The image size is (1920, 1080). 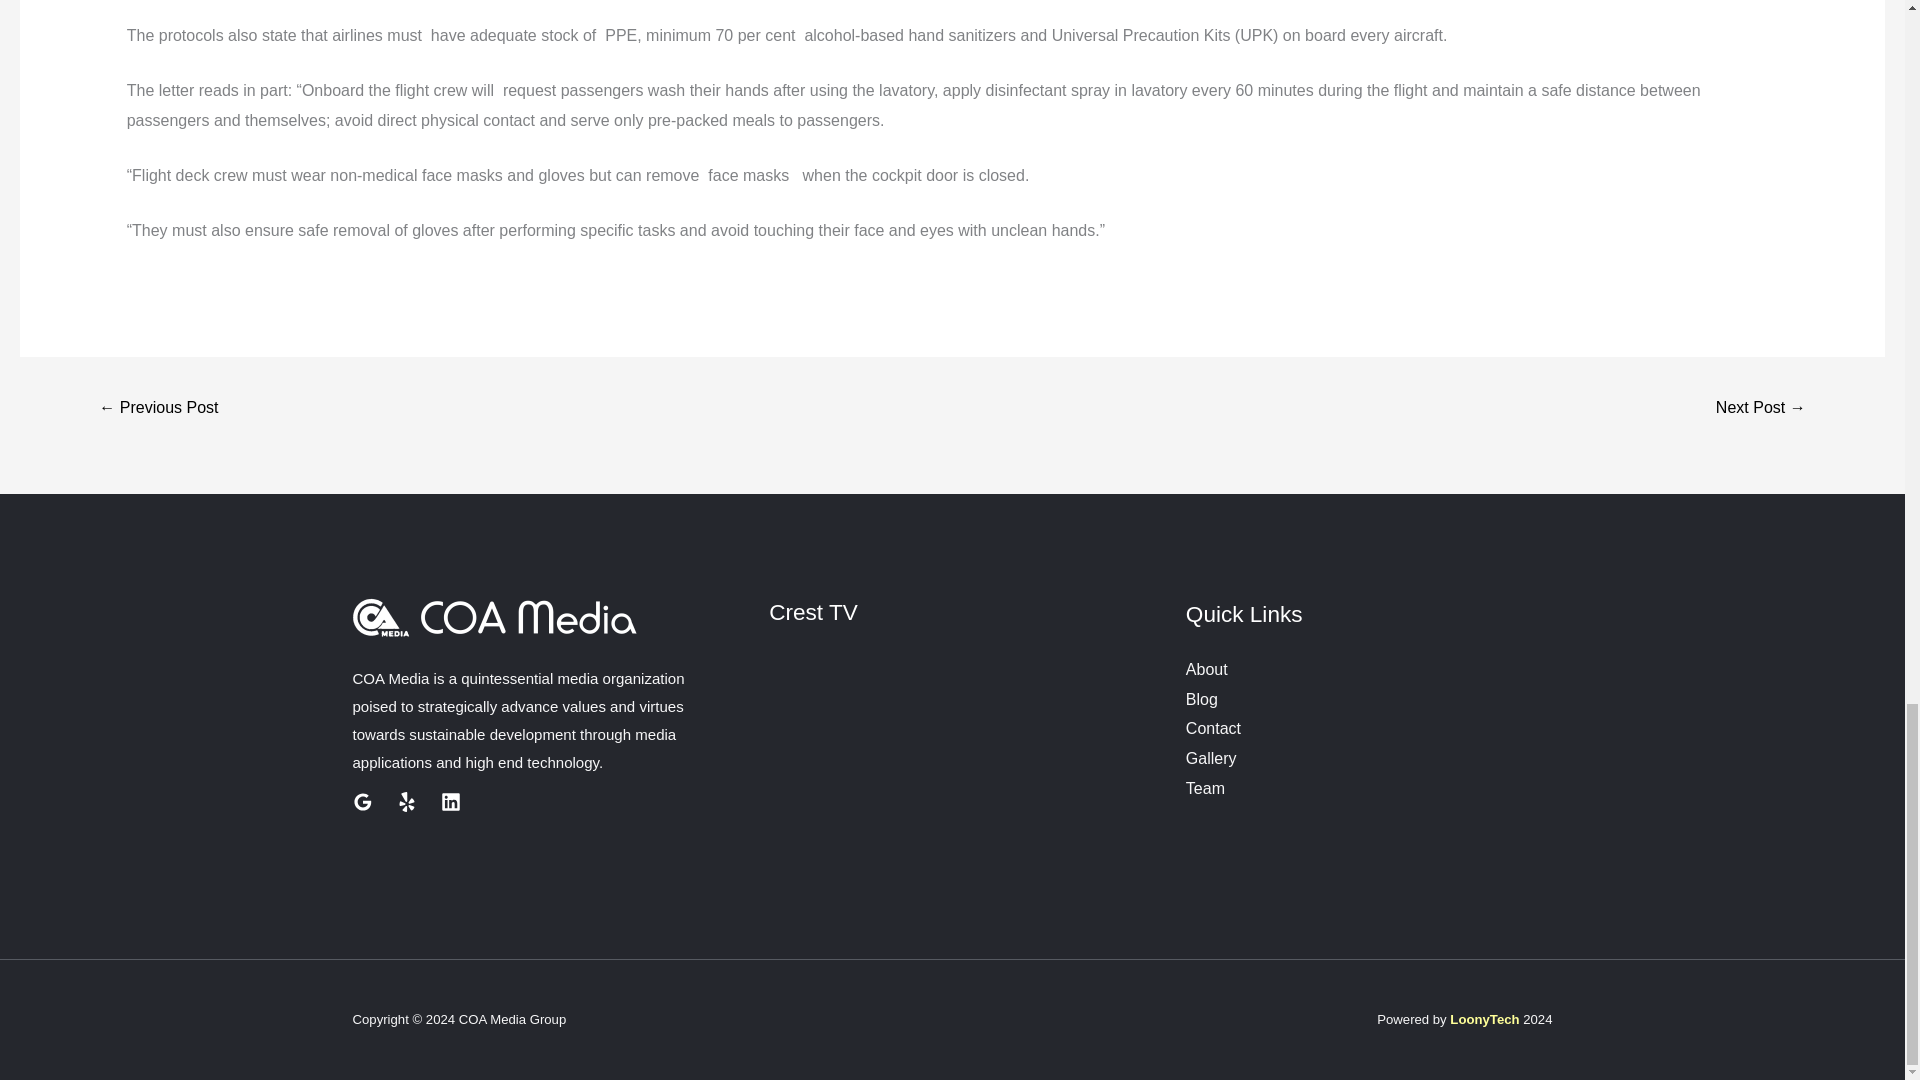 What do you see at coordinates (1211, 758) in the screenshot?
I see `Gallery` at bounding box center [1211, 758].